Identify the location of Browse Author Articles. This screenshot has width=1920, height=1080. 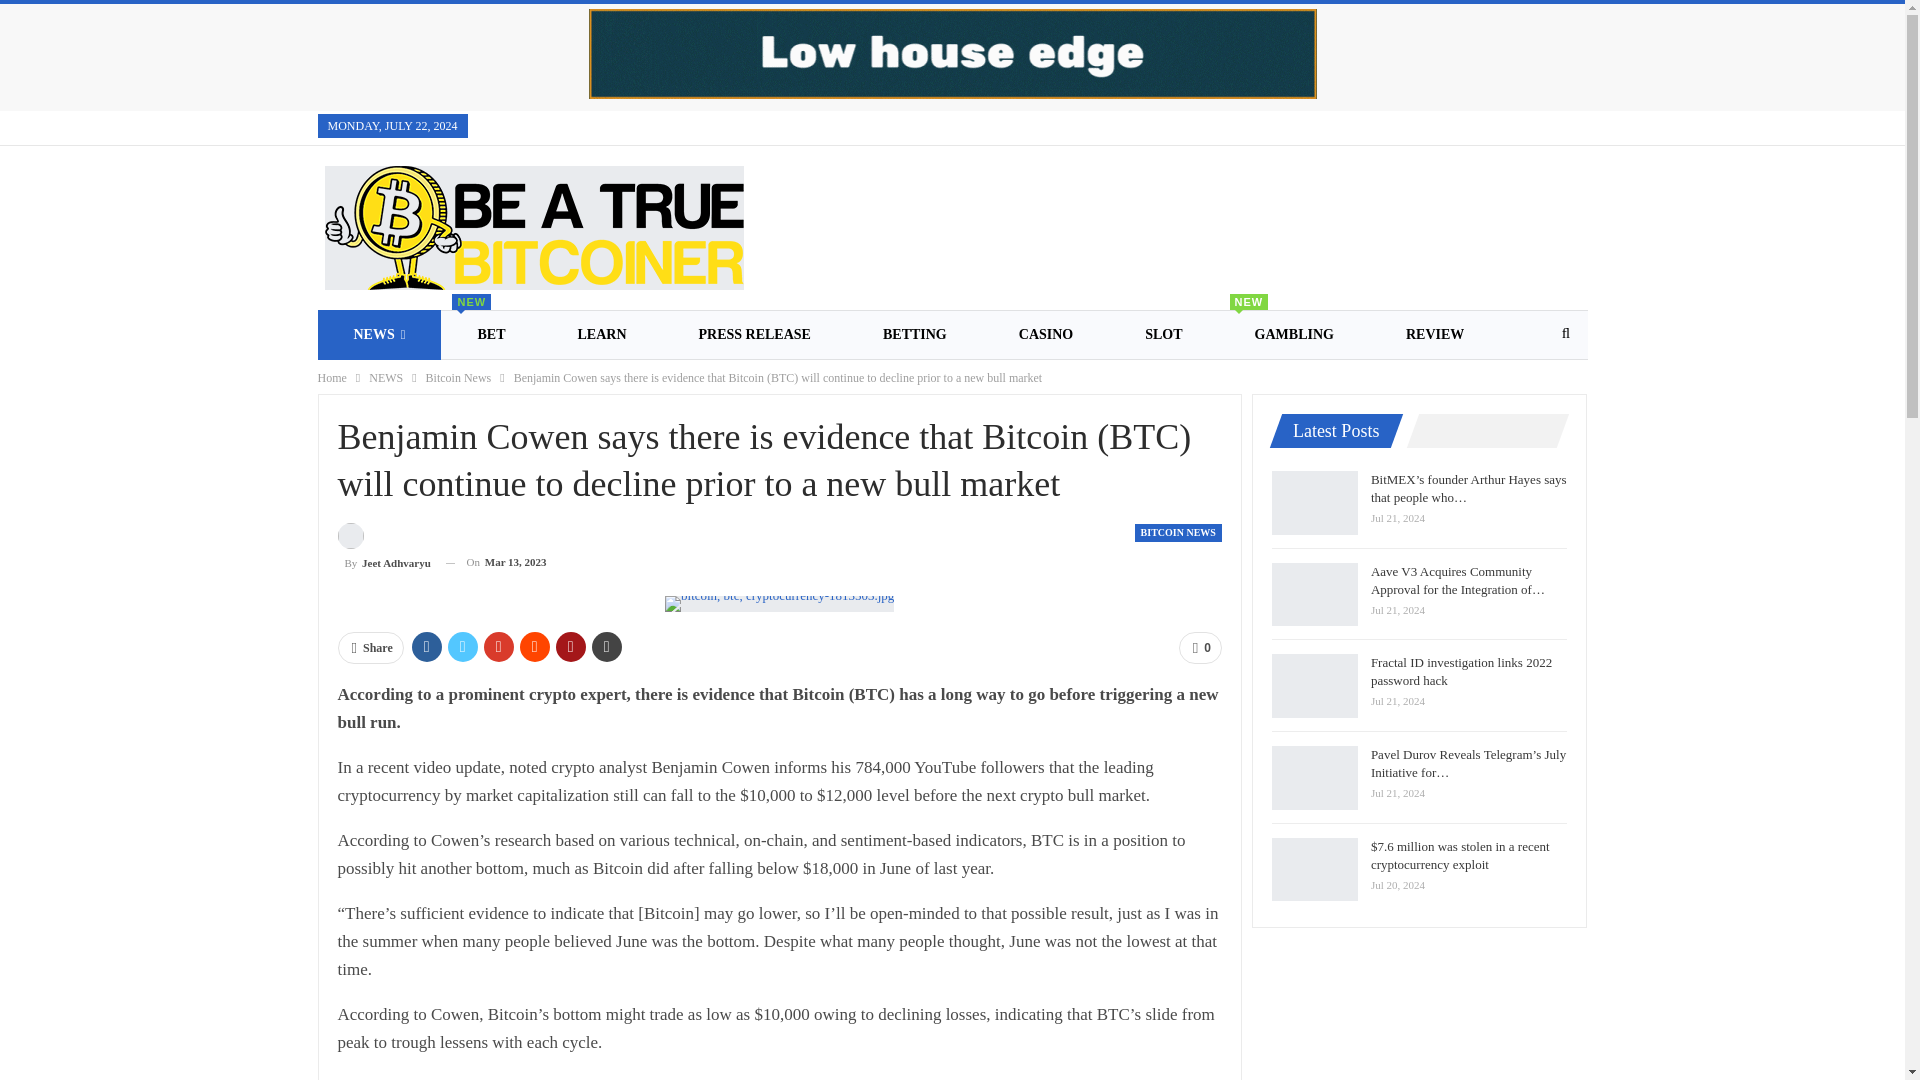
(1046, 334).